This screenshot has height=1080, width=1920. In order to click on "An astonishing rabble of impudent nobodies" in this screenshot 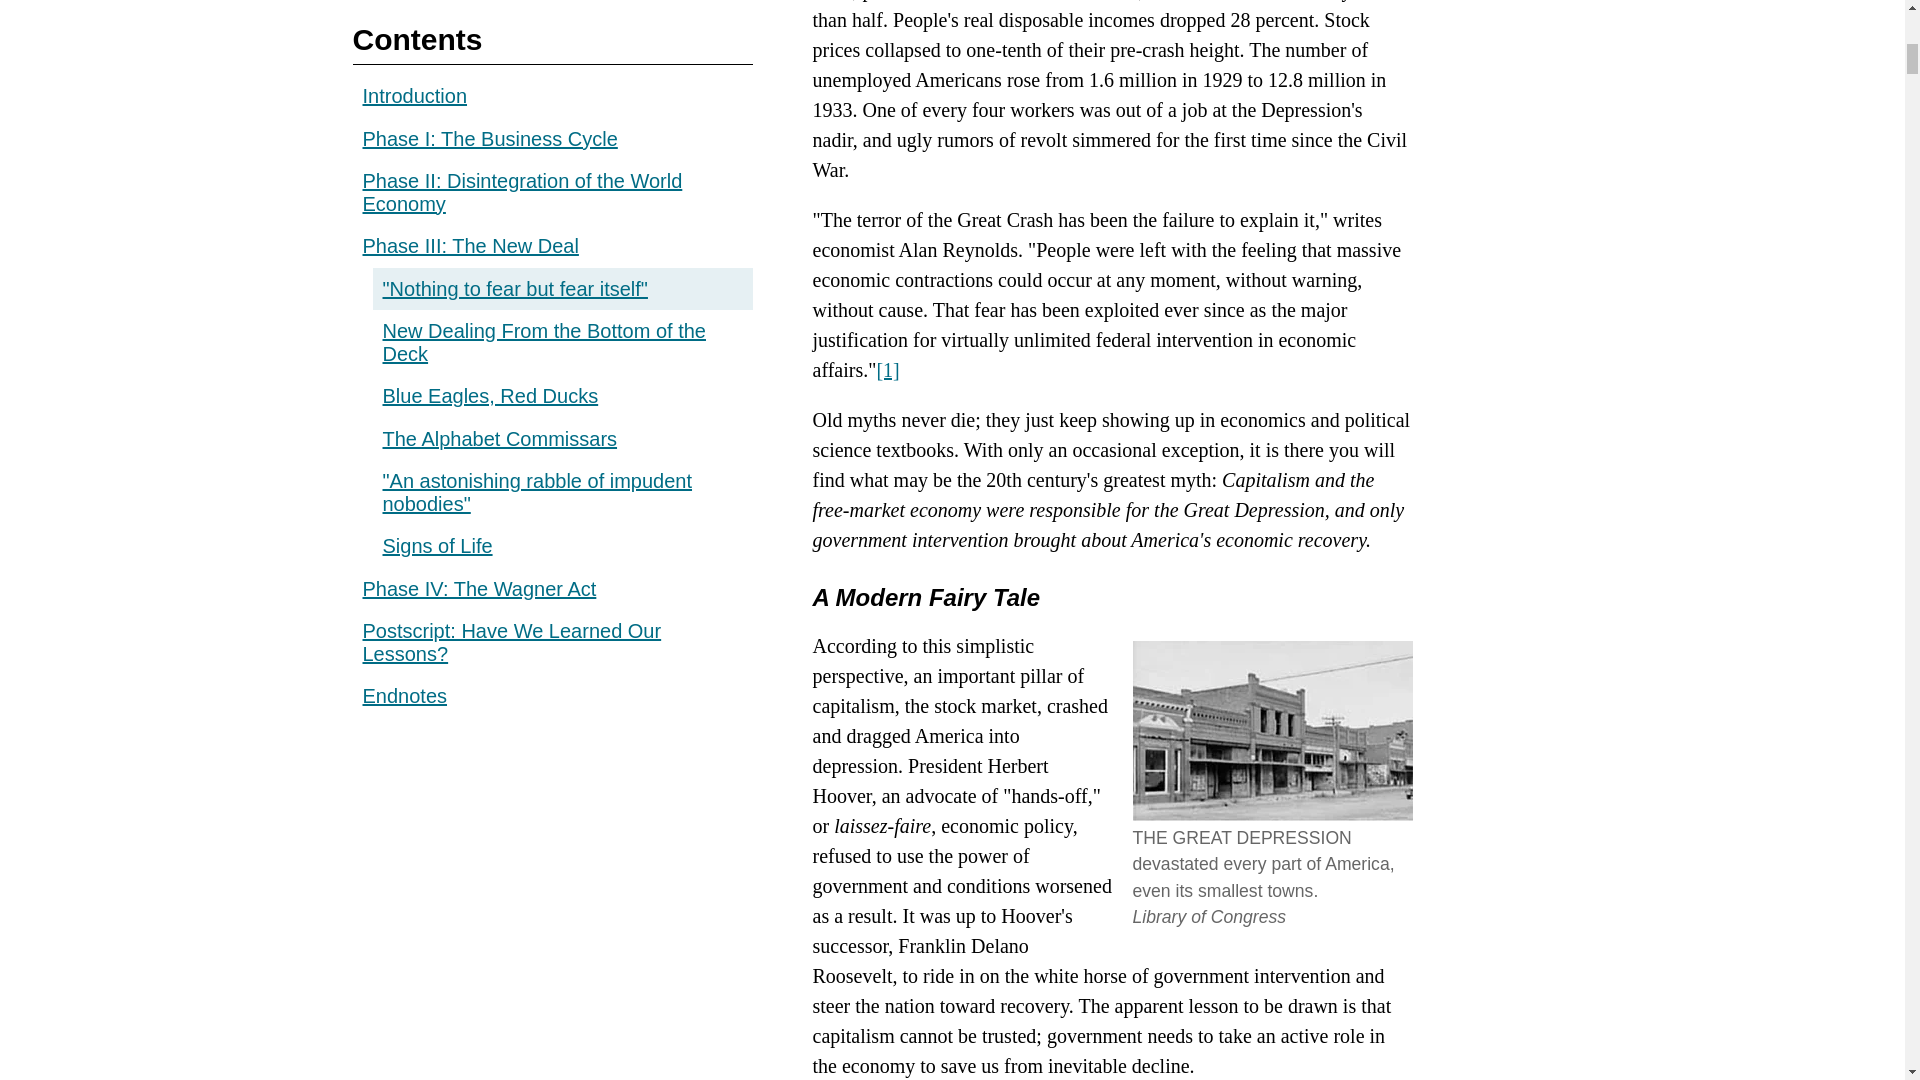, I will do `click(536, 212)`.